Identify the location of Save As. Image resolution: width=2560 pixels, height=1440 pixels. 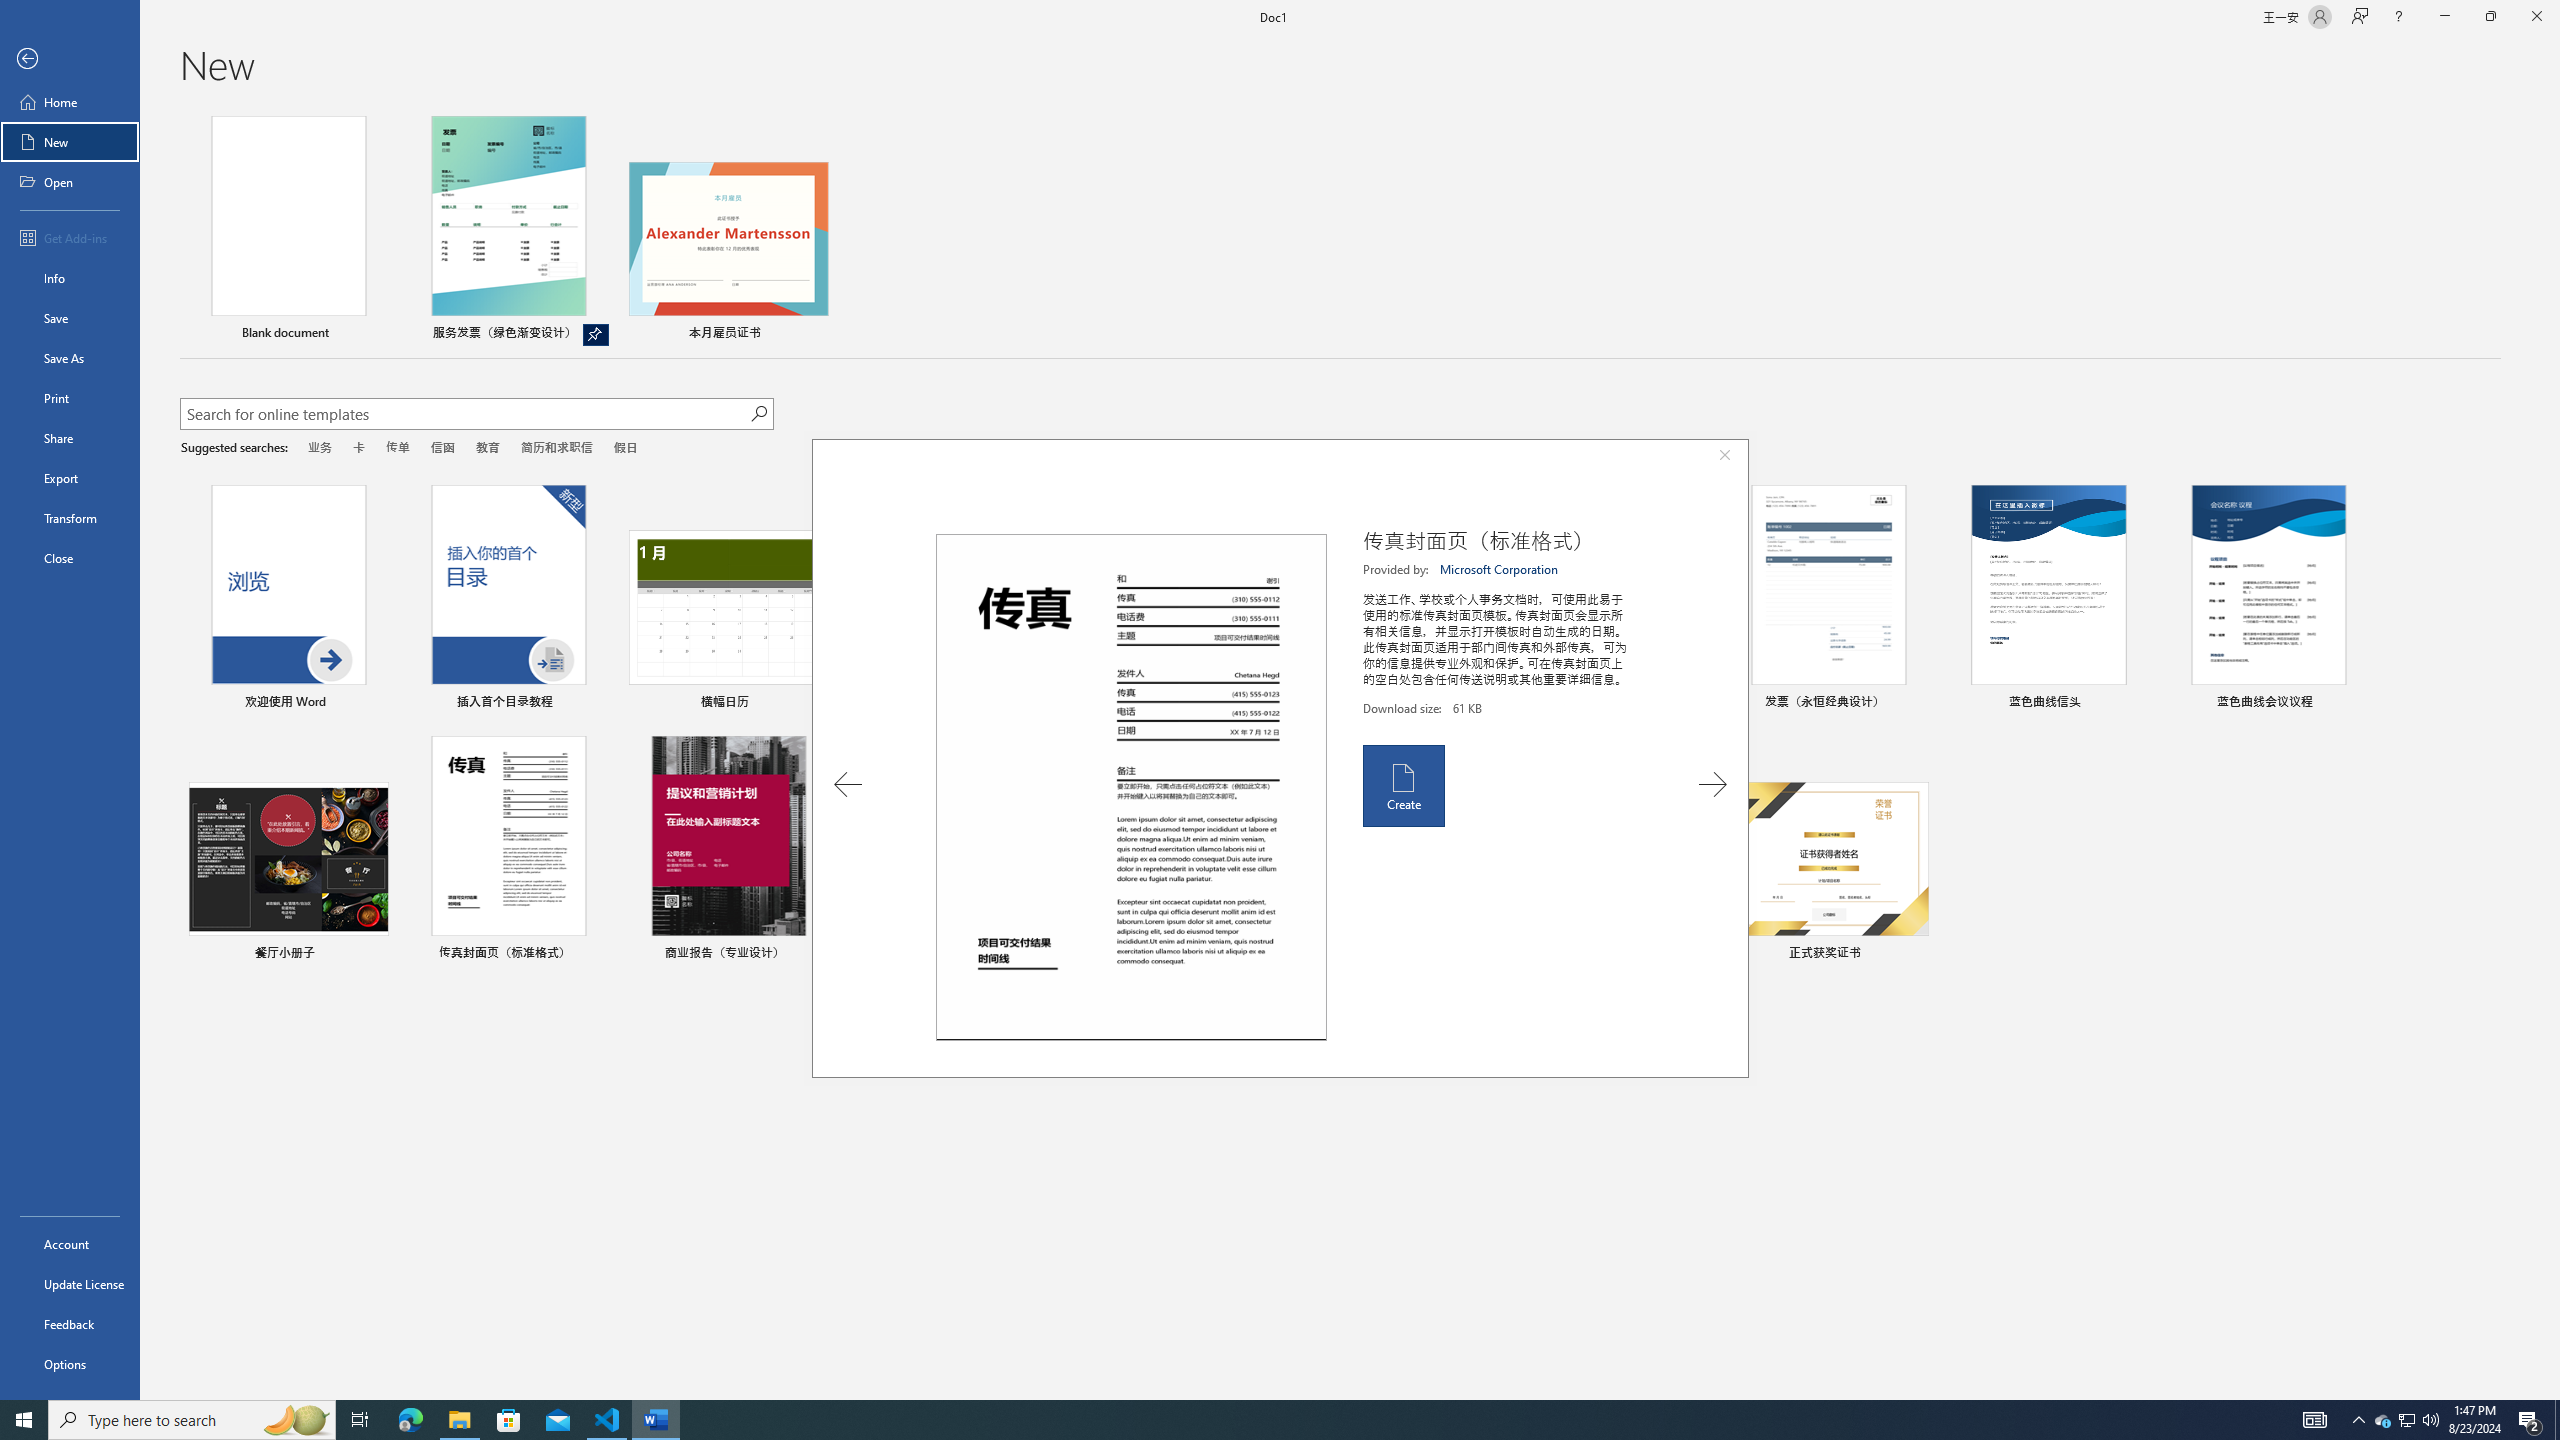
(70, 358).